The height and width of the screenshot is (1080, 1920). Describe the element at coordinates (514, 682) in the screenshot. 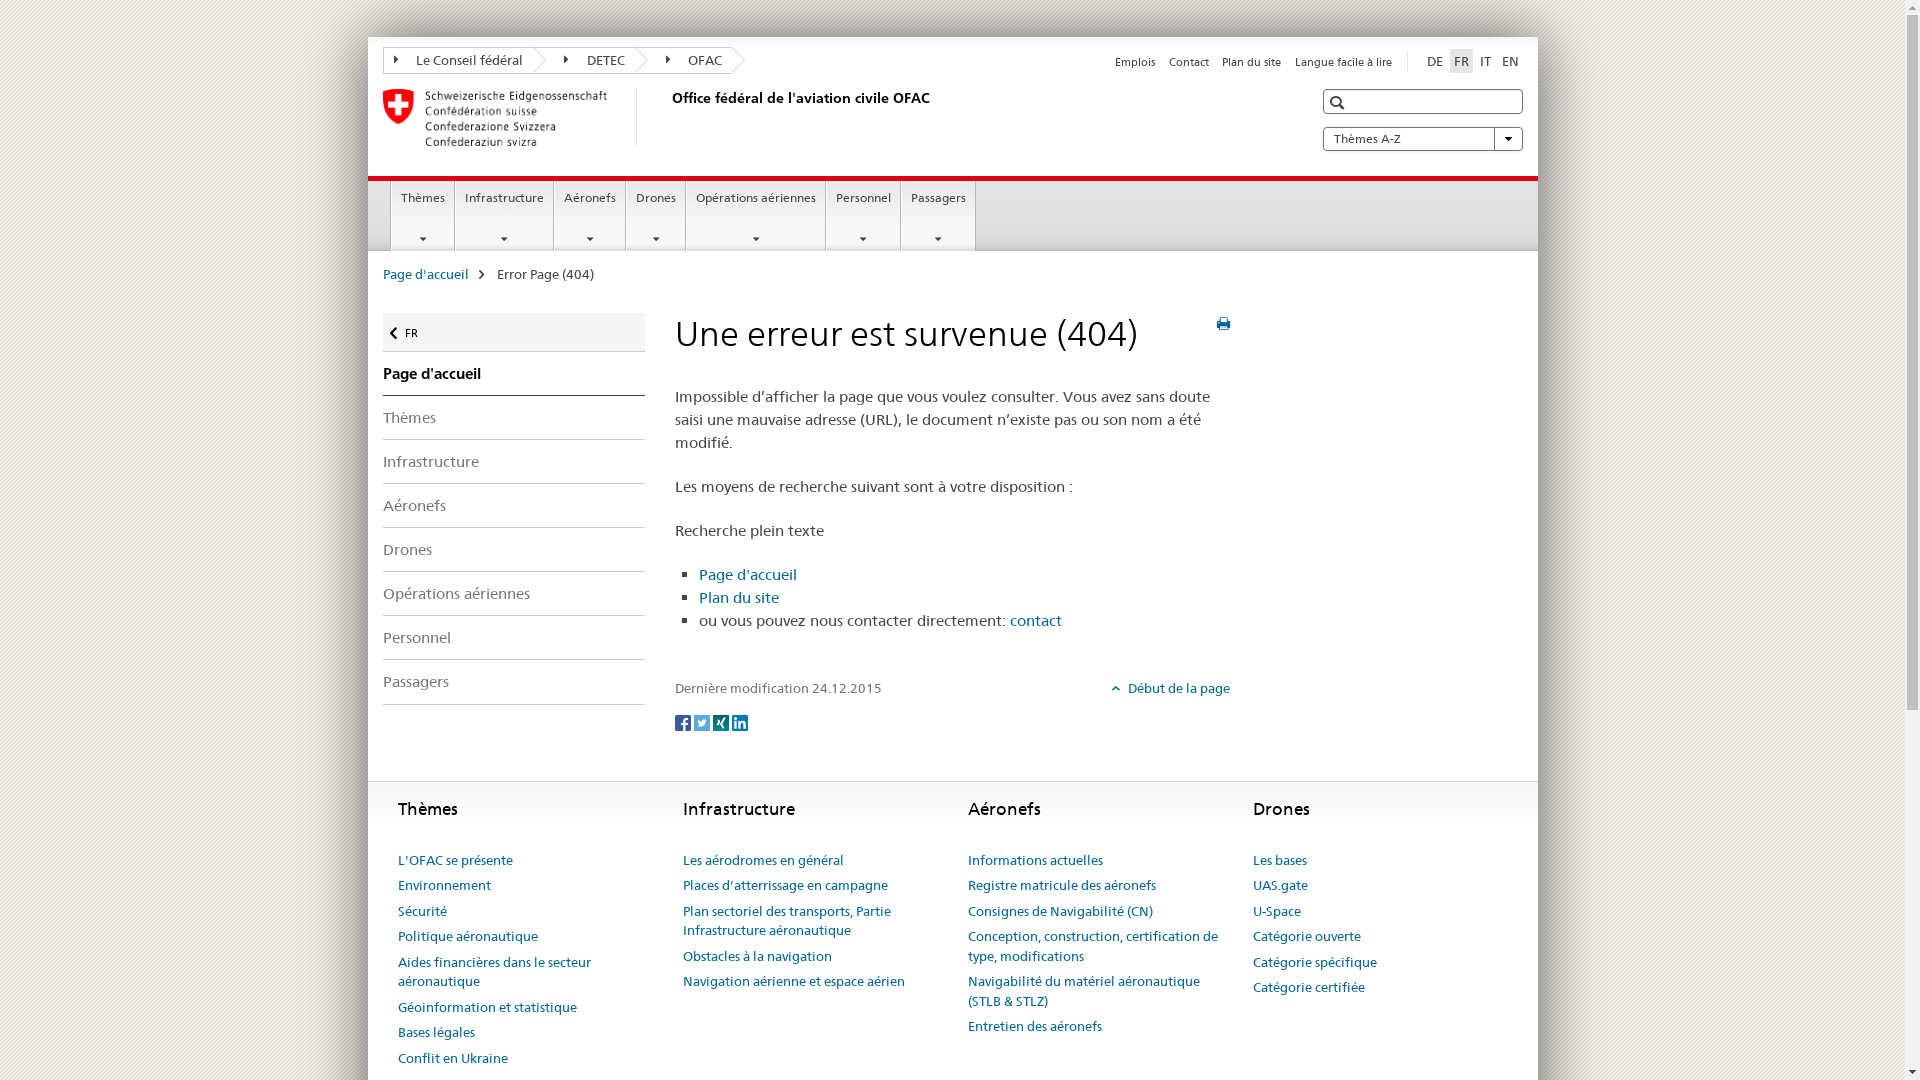

I see `Passagers` at that location.